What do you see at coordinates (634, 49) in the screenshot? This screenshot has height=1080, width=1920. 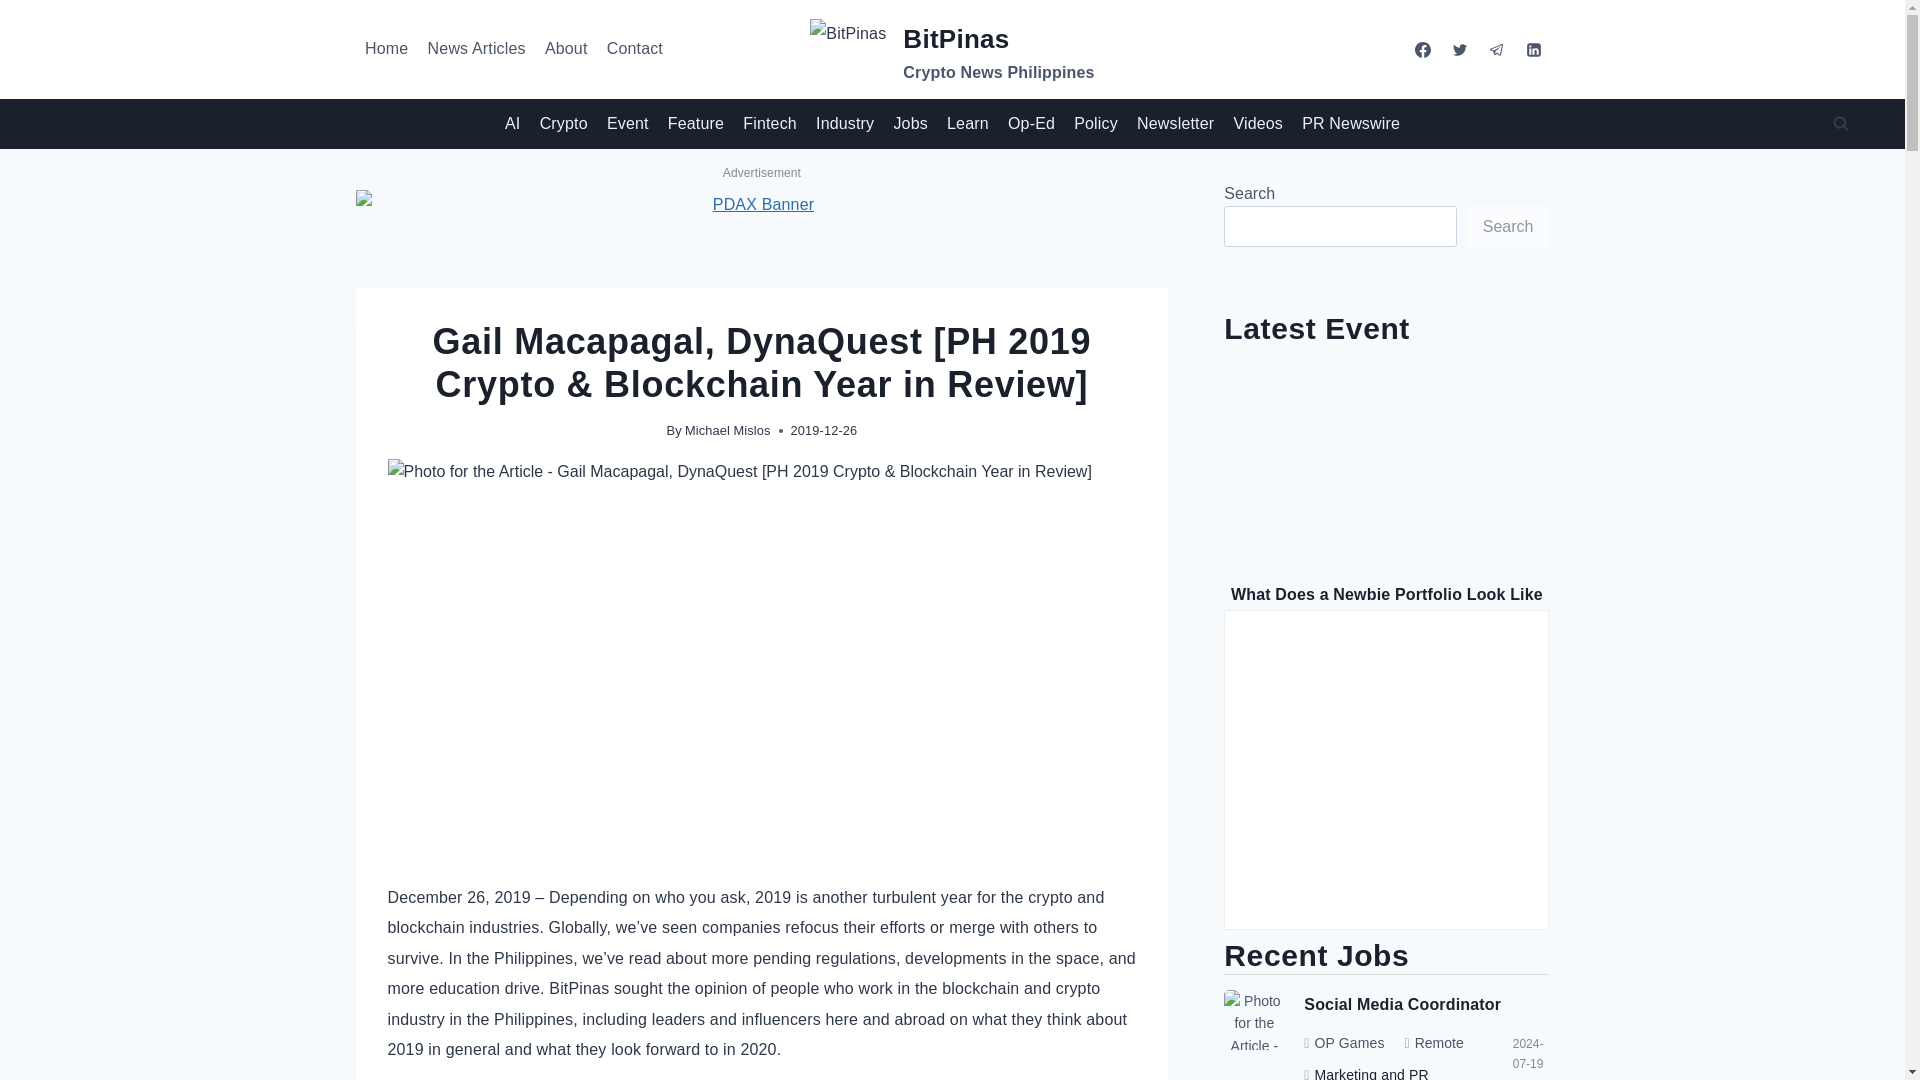 I see `Contact` at bounding box center [634, 49].